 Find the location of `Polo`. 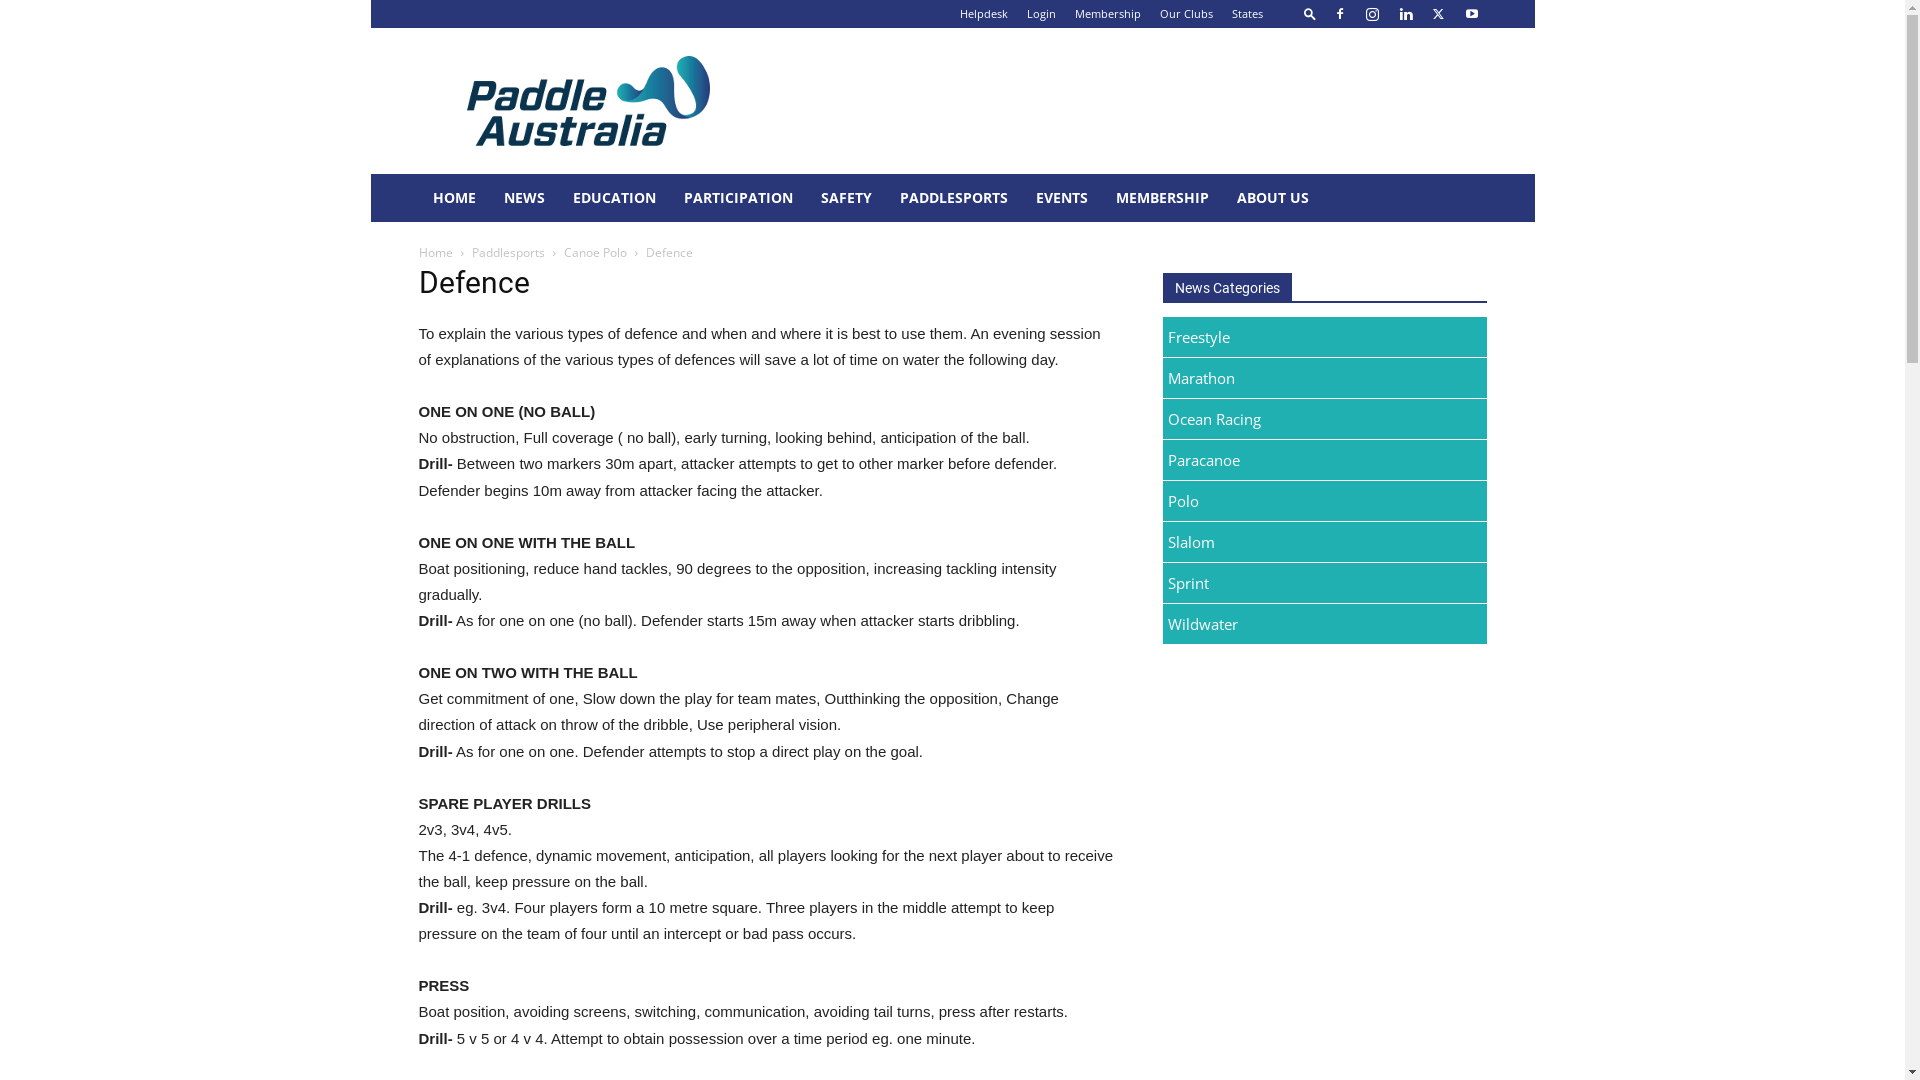

Polo is located at coordinates (1324, 502).